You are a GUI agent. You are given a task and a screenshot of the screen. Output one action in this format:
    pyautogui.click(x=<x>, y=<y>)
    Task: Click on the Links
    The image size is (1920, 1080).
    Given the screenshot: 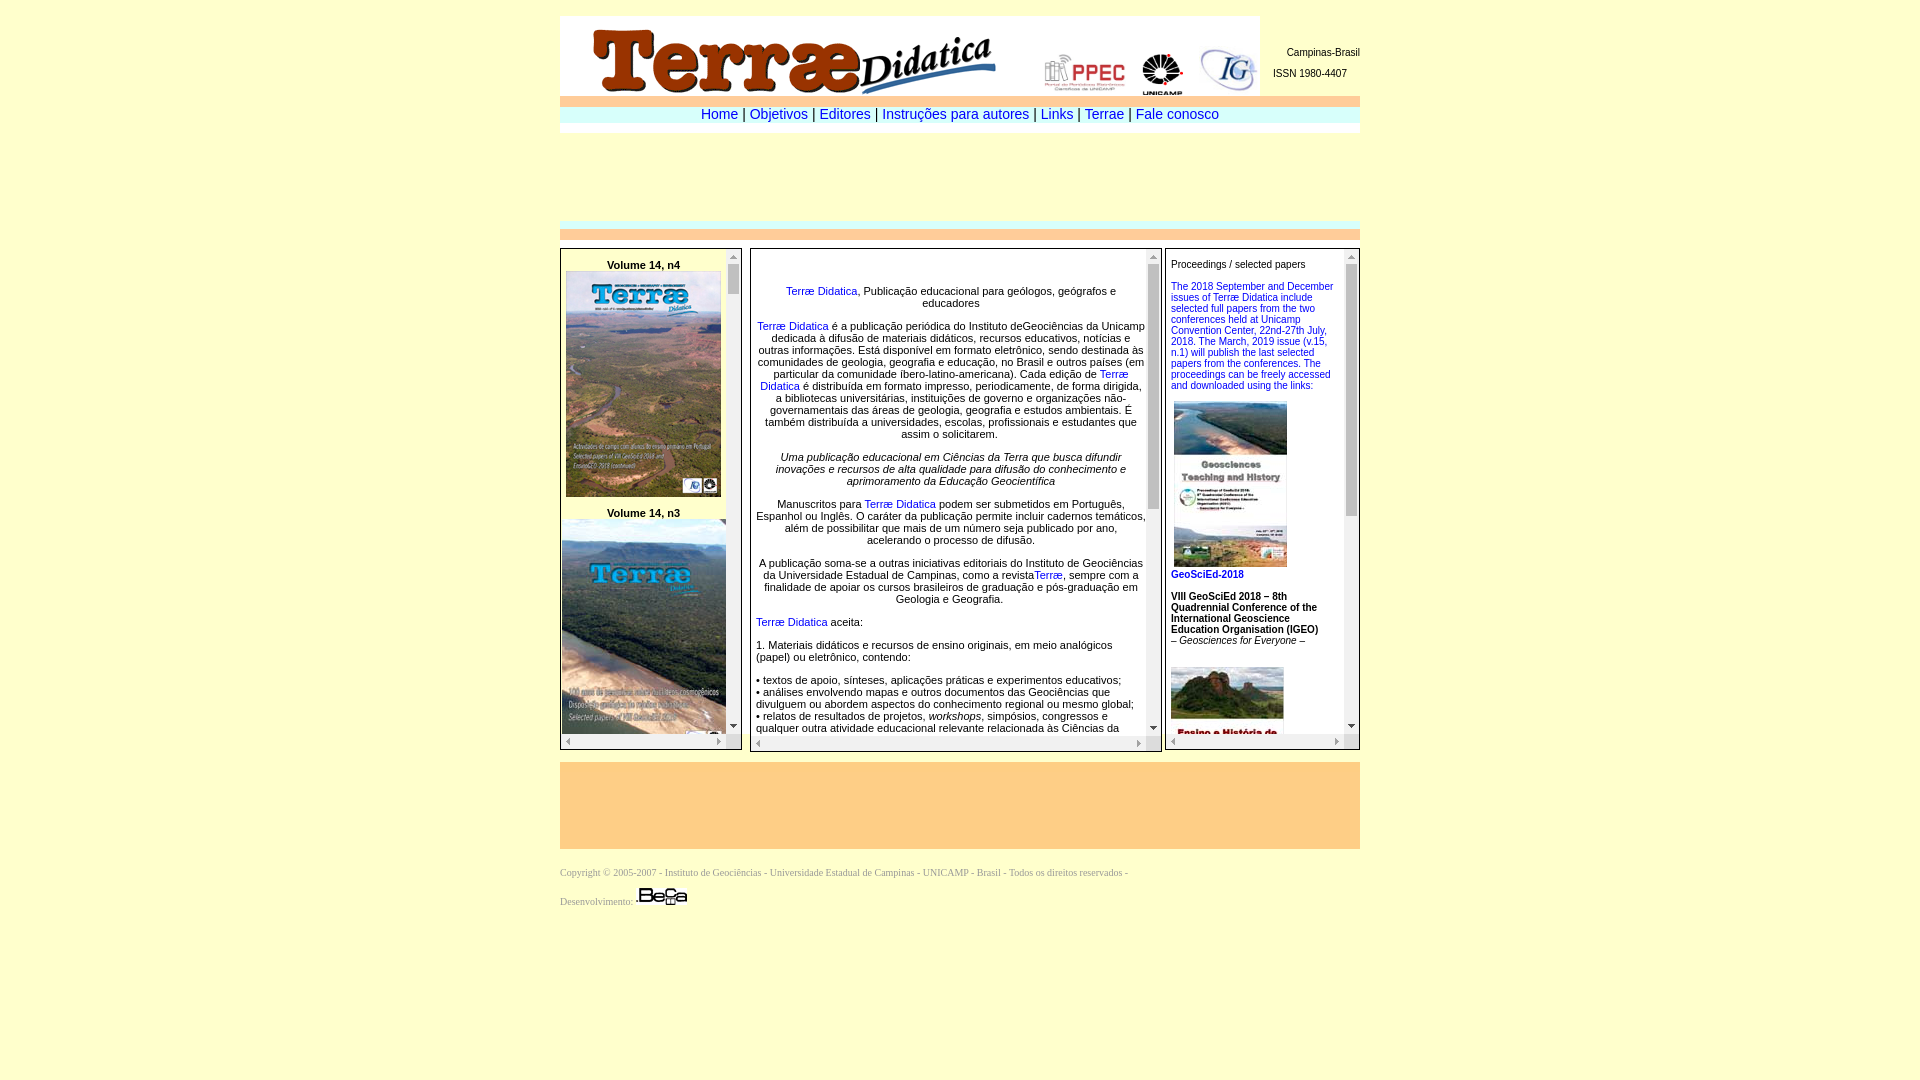 What is the action you would take?
    pyautogui.click(x=1058, y=114)
    